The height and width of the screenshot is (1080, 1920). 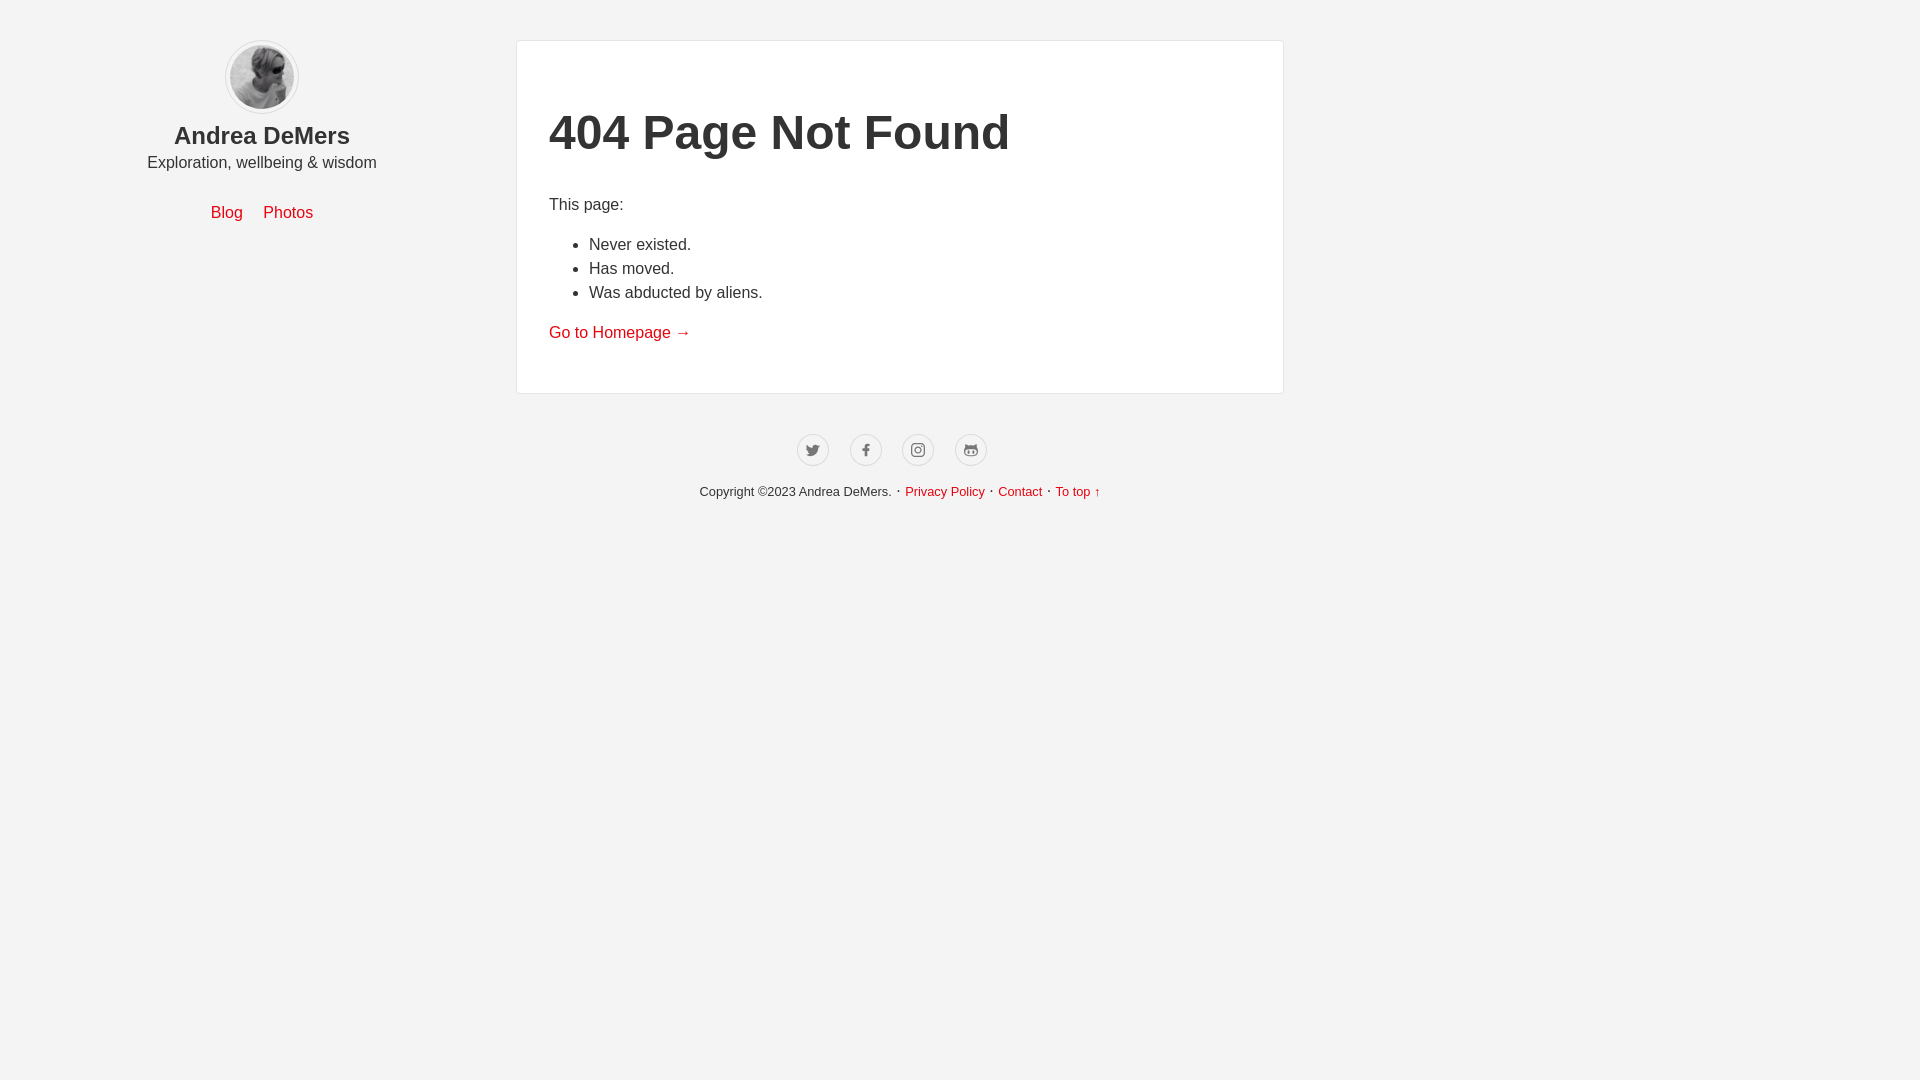 What do you see at coordinates (945, 492) in the screenshot?
I see `Privacy Policy` at bounding box center [945, 492].